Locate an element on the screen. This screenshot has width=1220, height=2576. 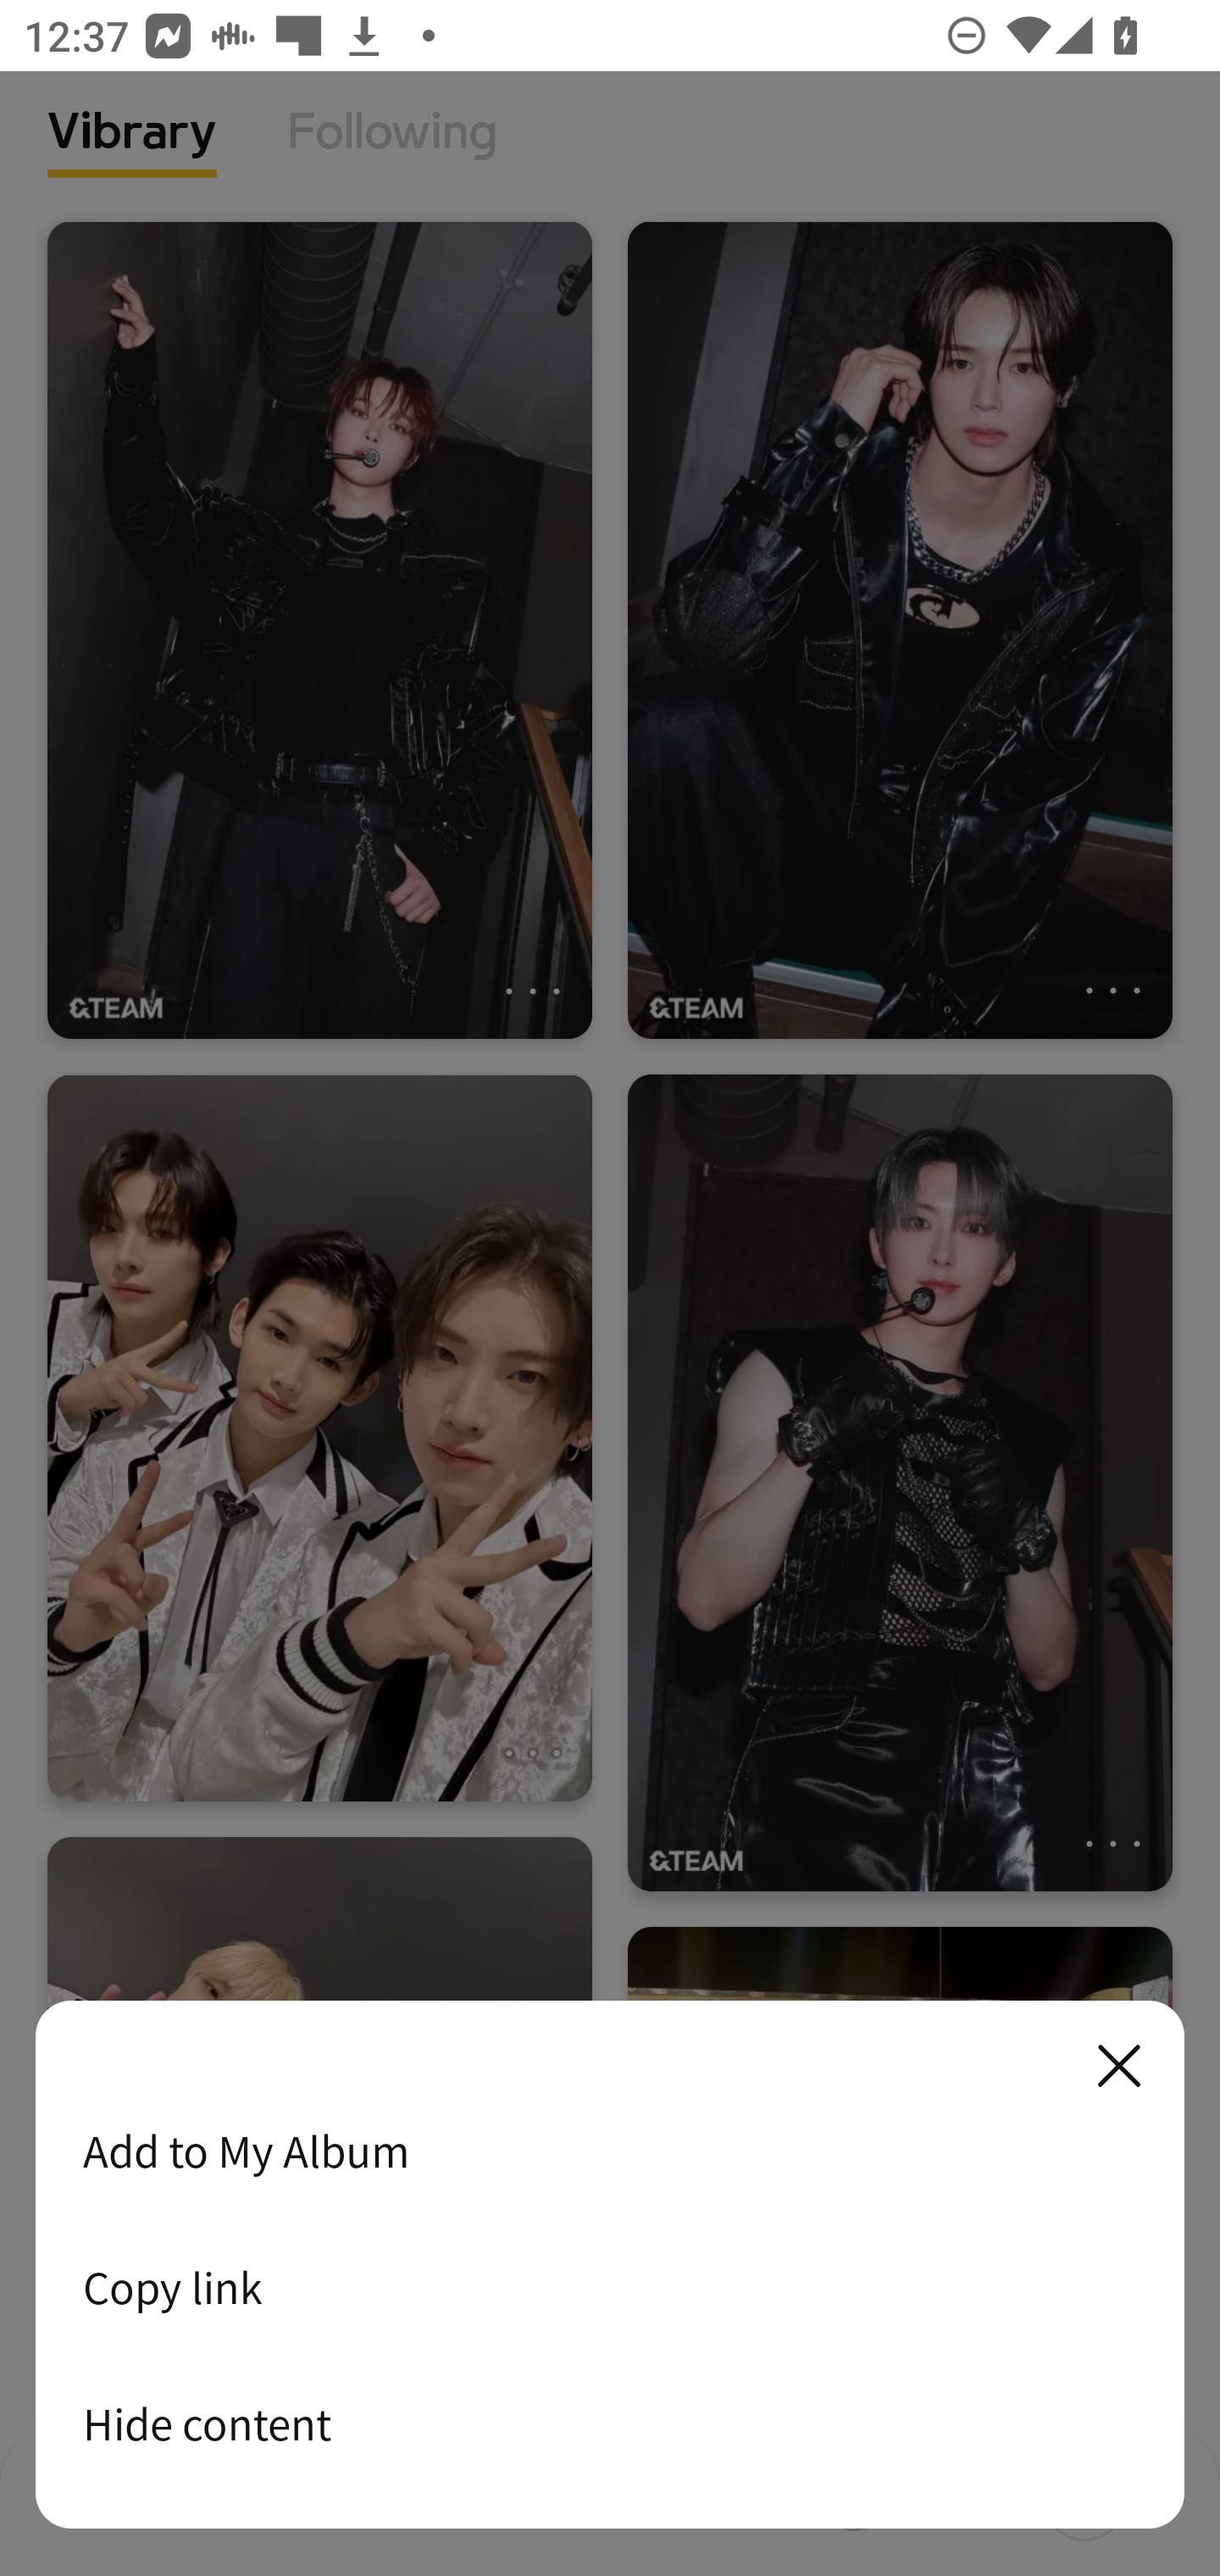
Hide content is located at coordinates (610, 2423).